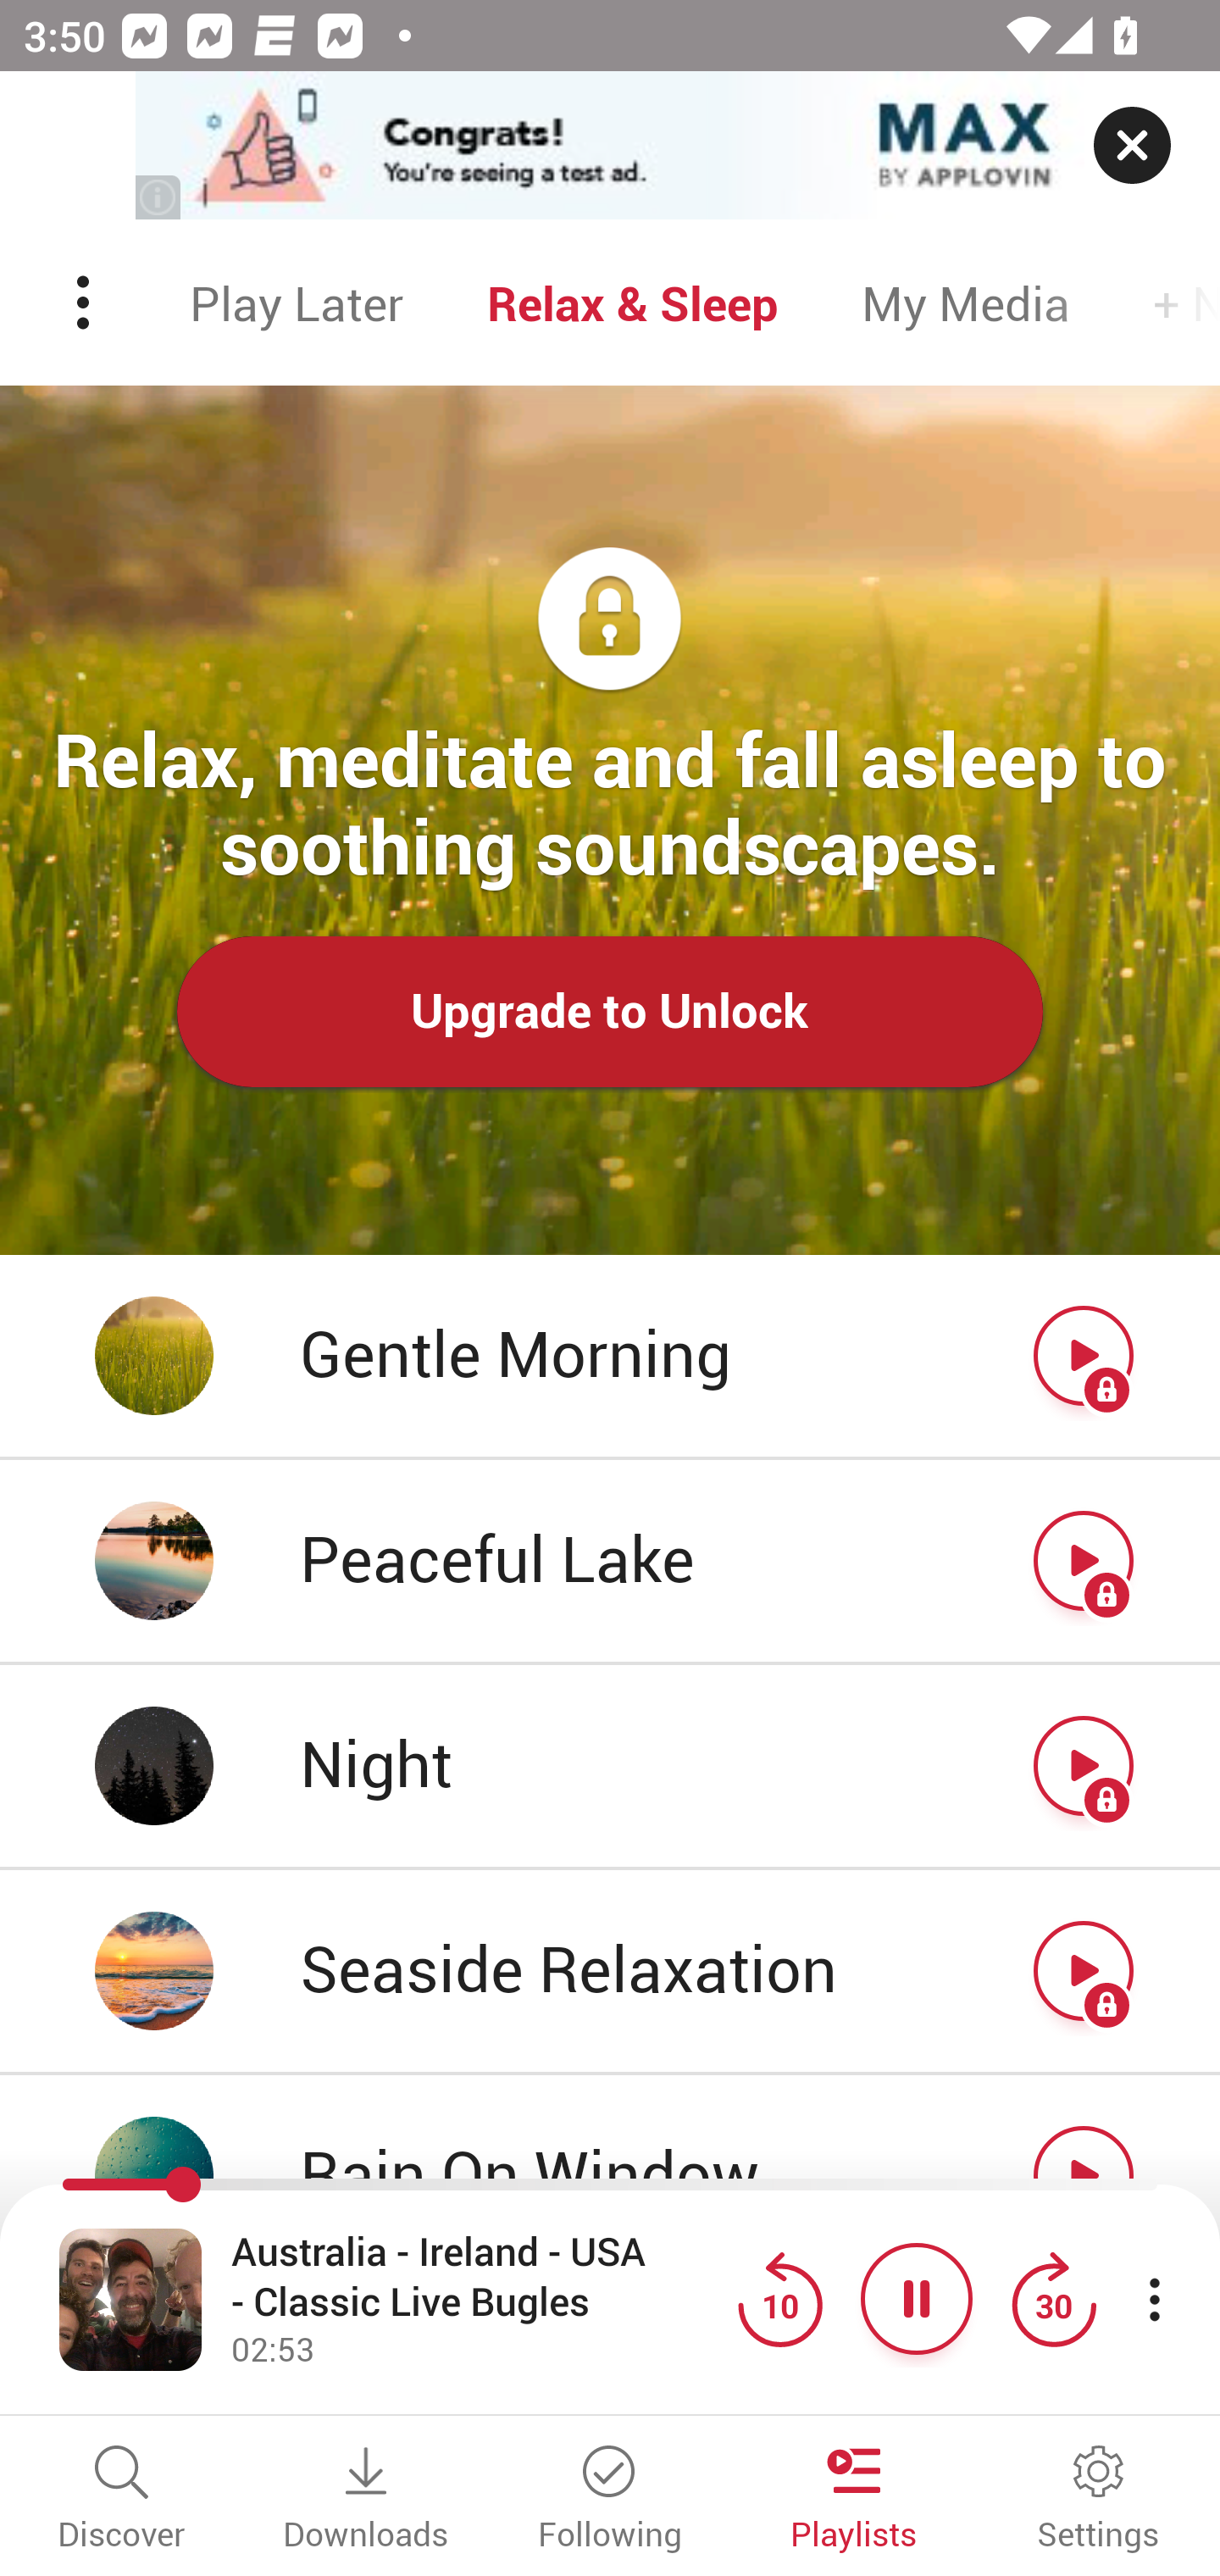 This screenshot has height=2576, width=1220. I want to click on Menu, so click(86, 303).